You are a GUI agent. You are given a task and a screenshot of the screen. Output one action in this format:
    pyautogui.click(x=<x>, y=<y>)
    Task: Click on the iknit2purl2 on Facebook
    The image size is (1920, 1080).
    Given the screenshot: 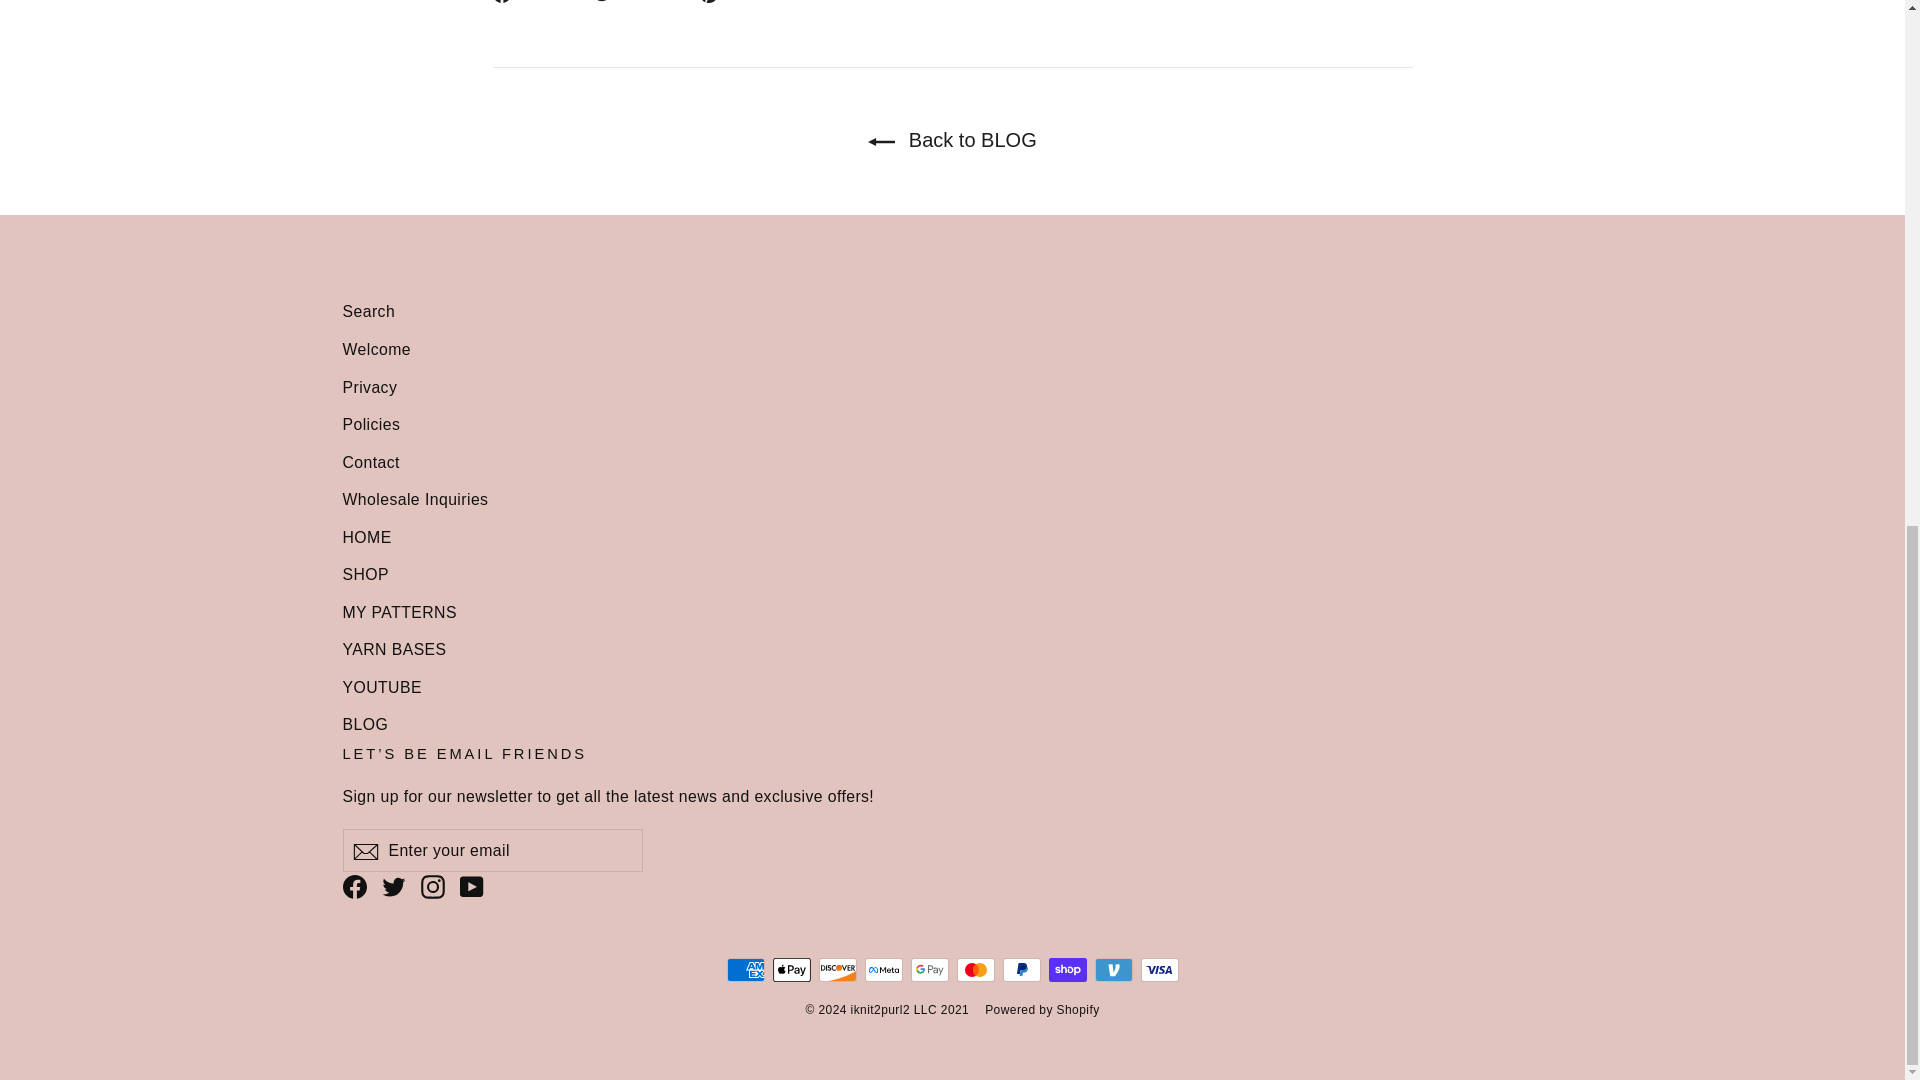 What is the action you would take?
    pyautogui.click(x=354, y=884)
    